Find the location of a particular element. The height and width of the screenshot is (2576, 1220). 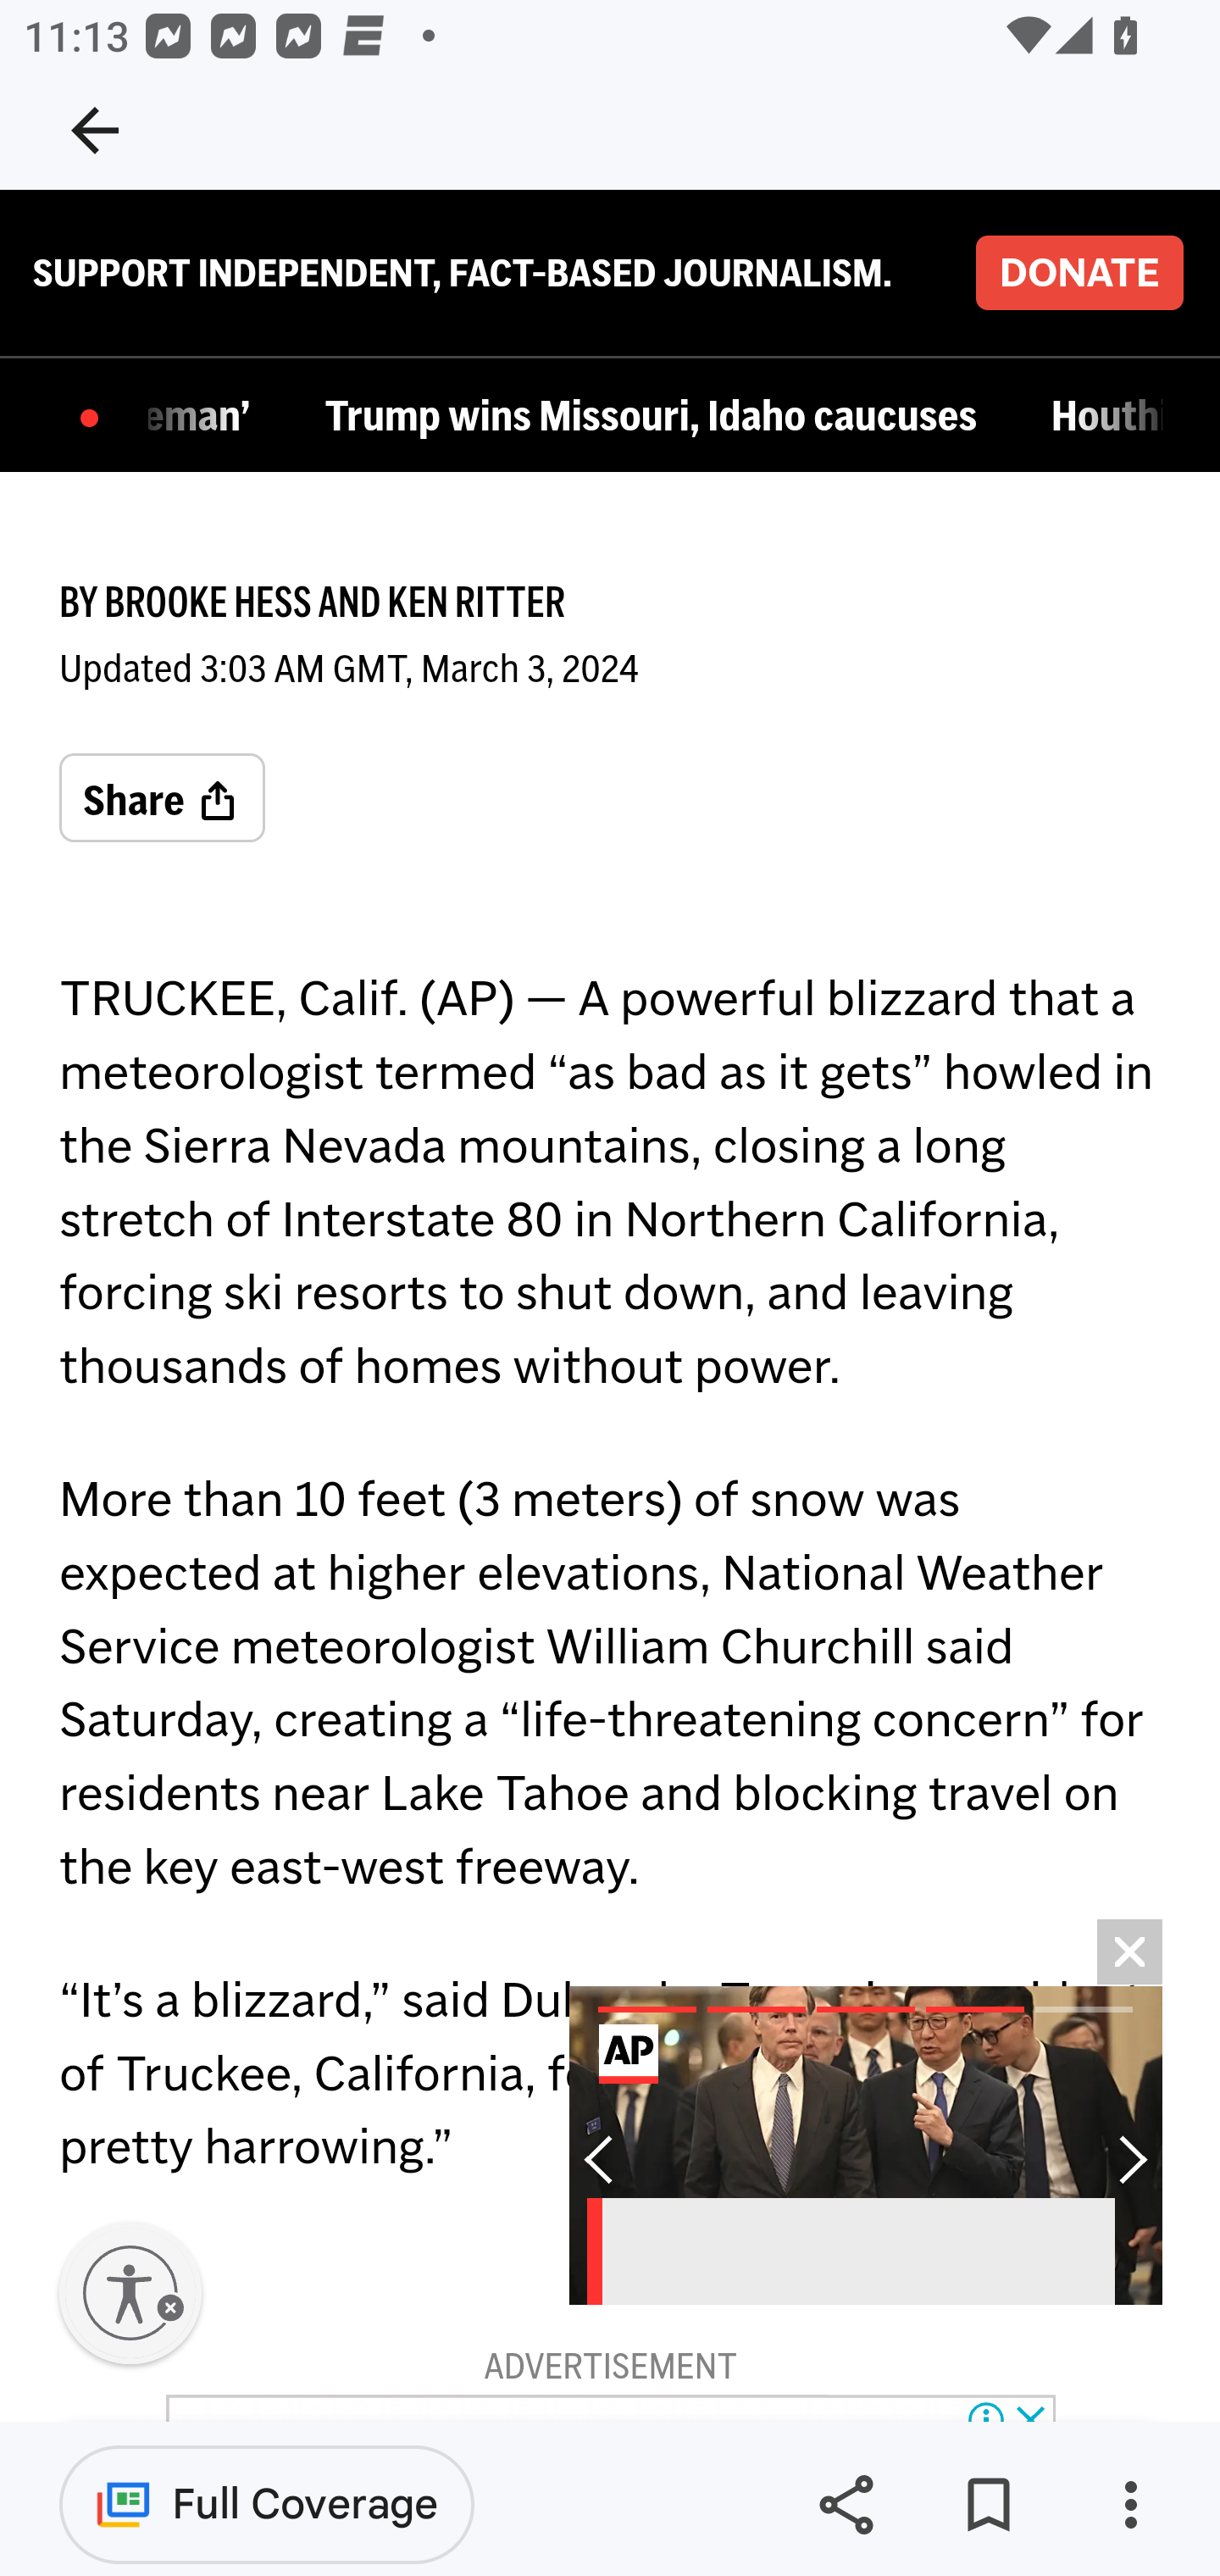

Share is located at coordinates (163, 800).